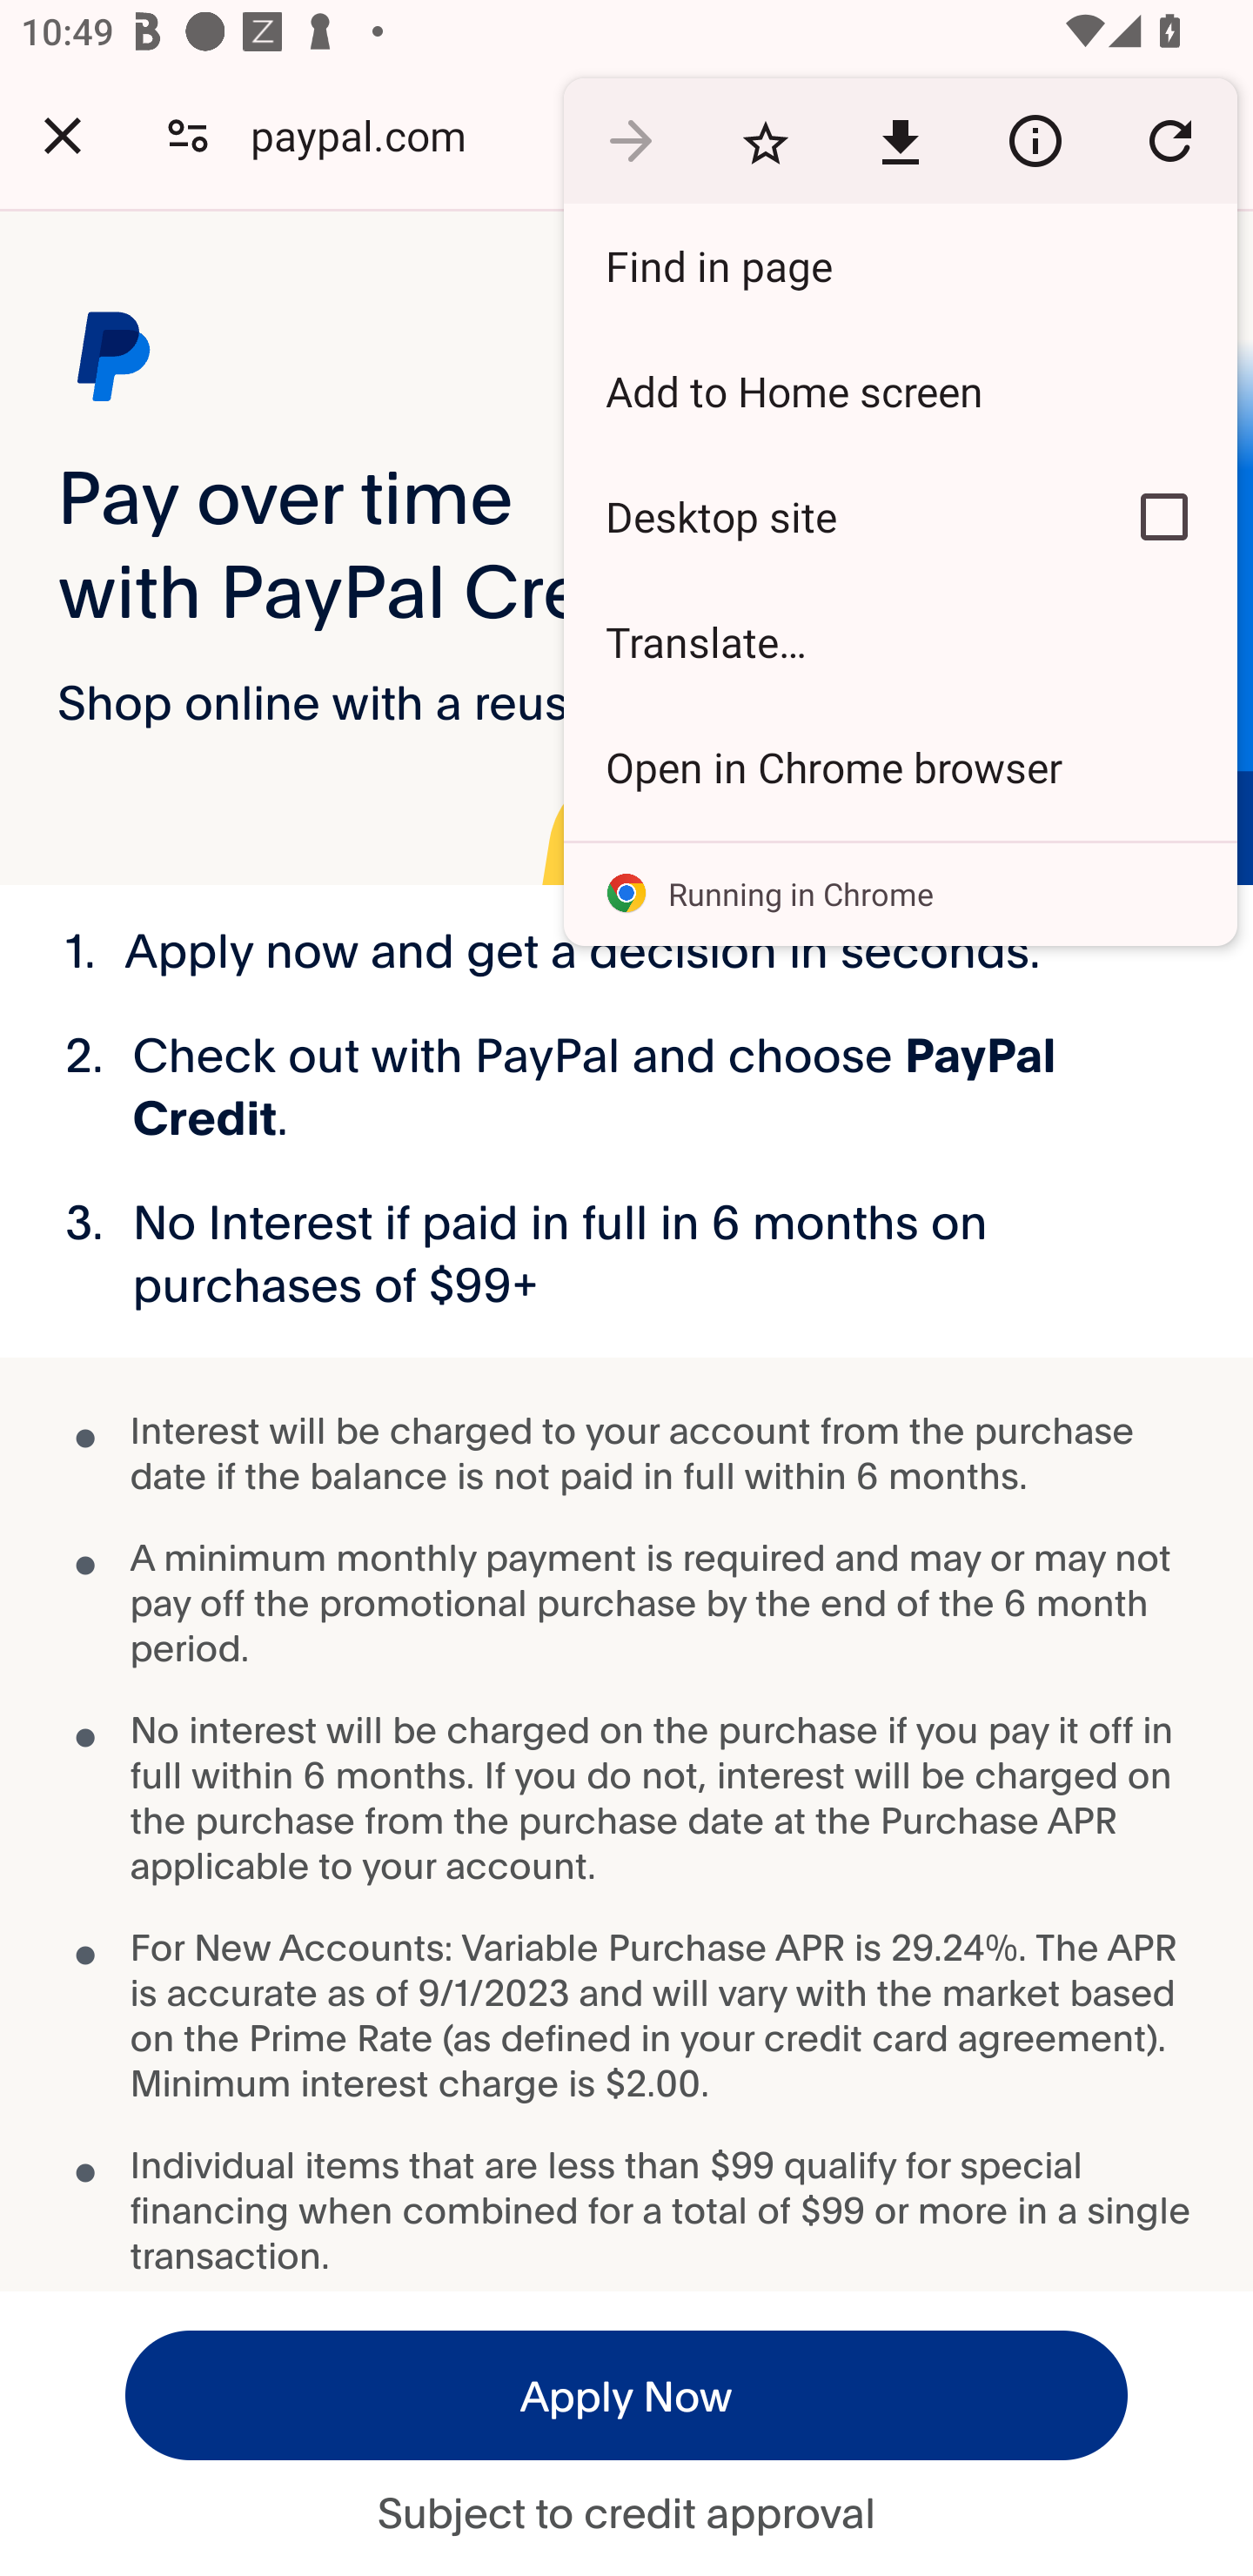 The height and width of the screenshot is (2576, 1253). Describe the element at coordinates (901, 768) in the screenshot. I see `Open in Chrome browser` at that location.